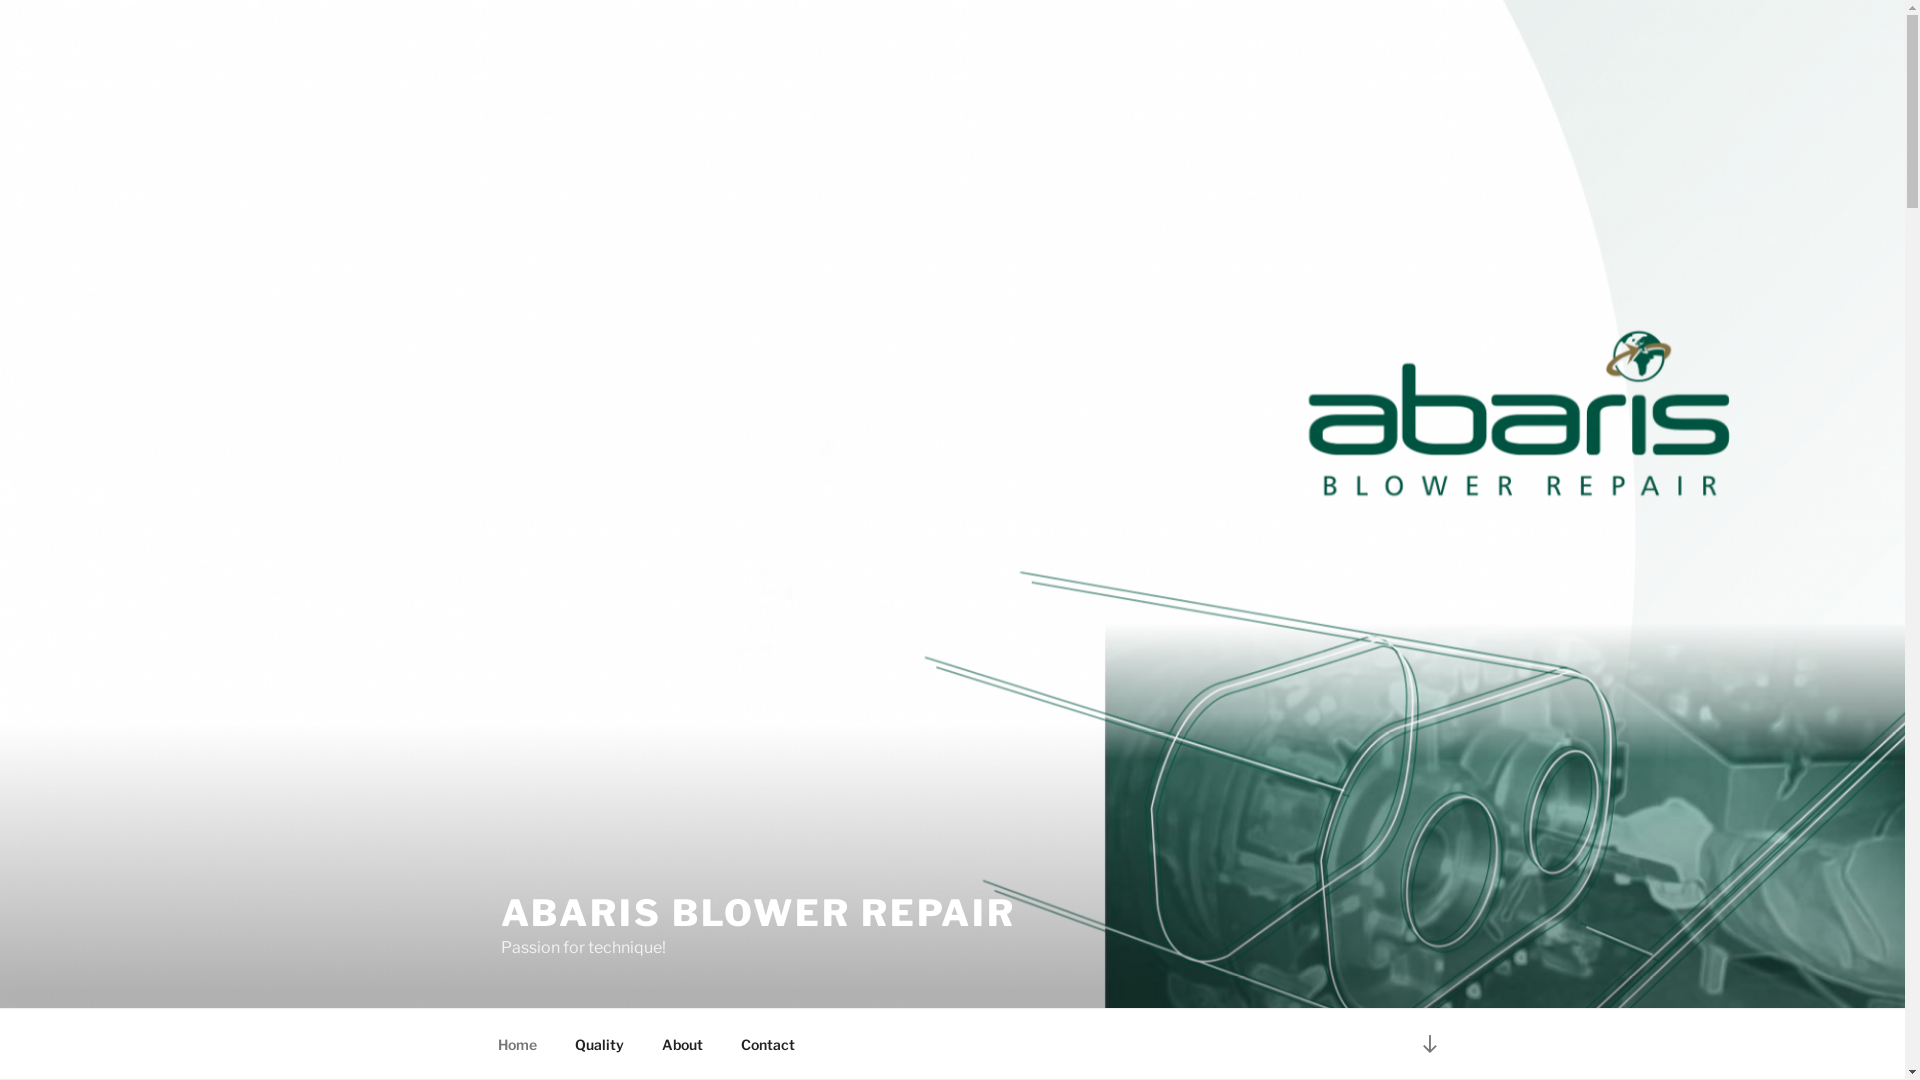 The width and height of the screenshot is (1920, 1080). I want to click on Contact, so click(768, 1044).